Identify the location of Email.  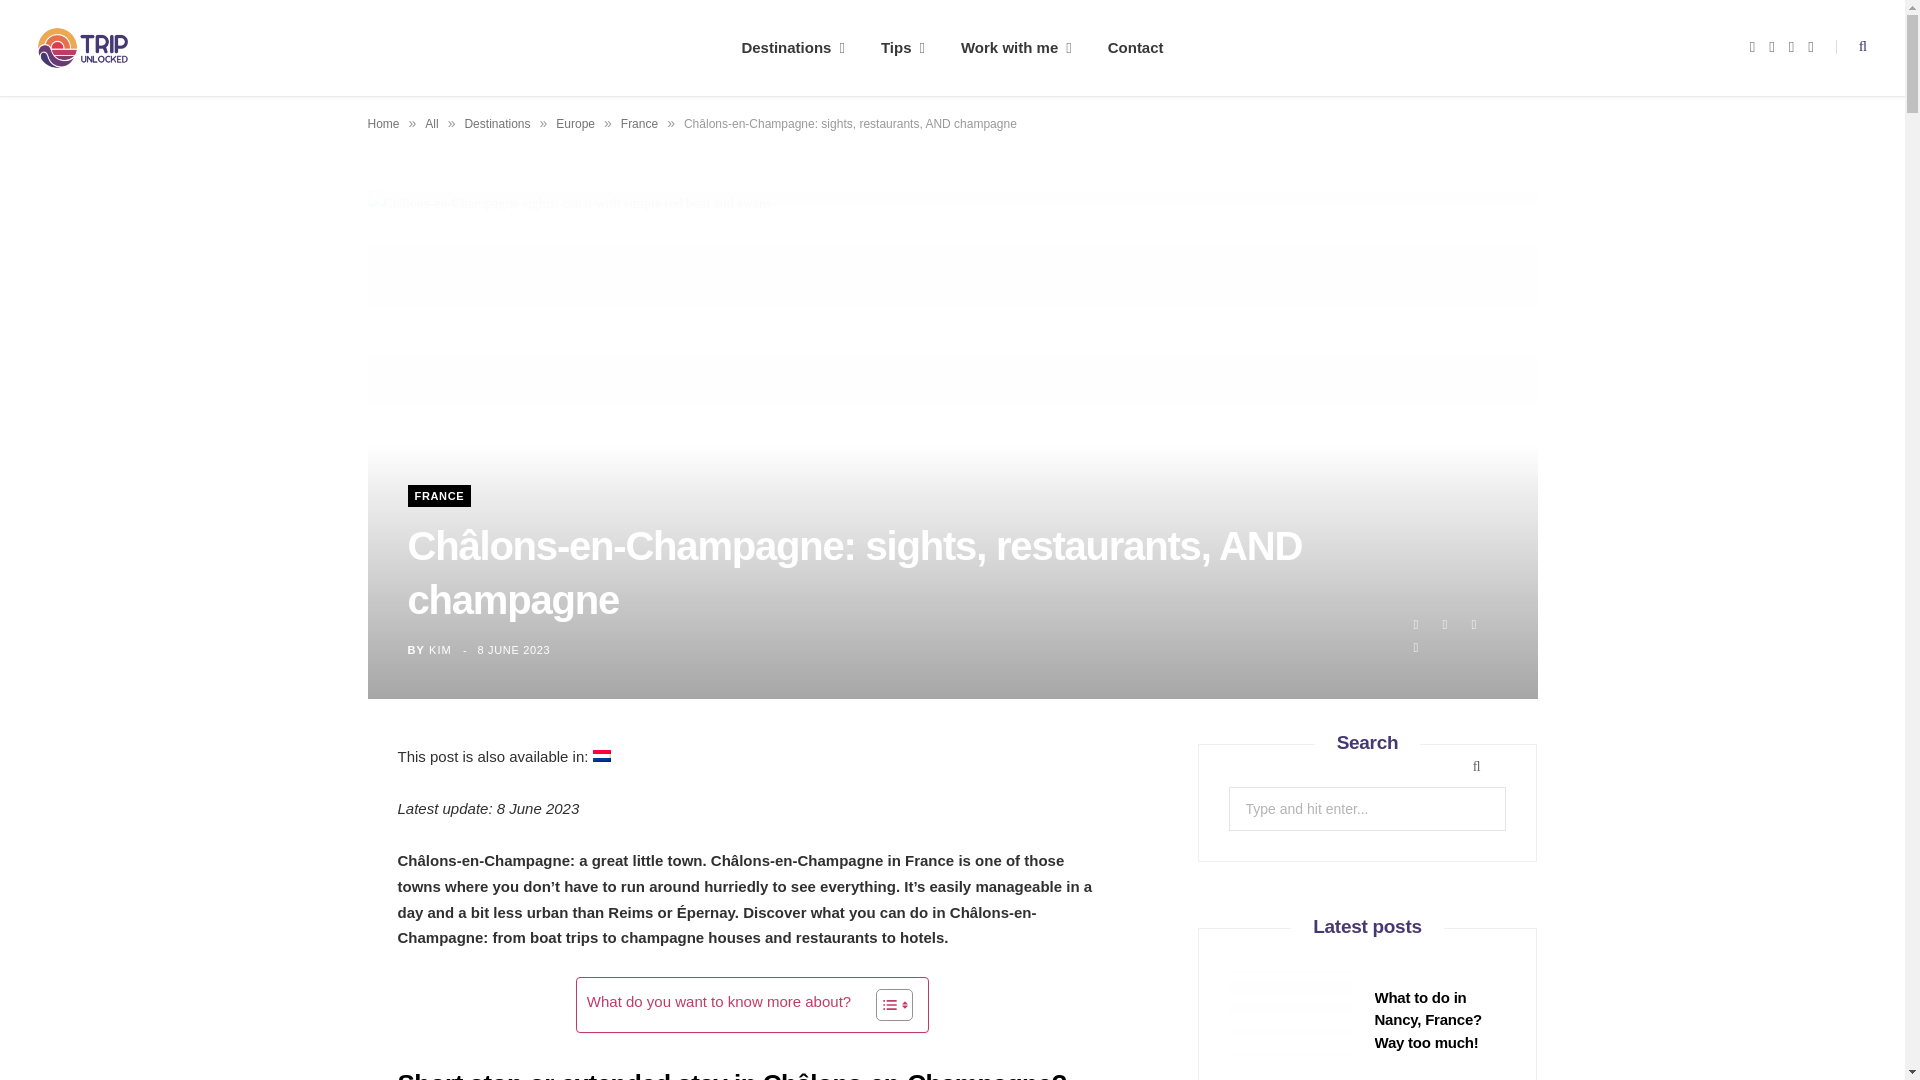
(1416, 647).